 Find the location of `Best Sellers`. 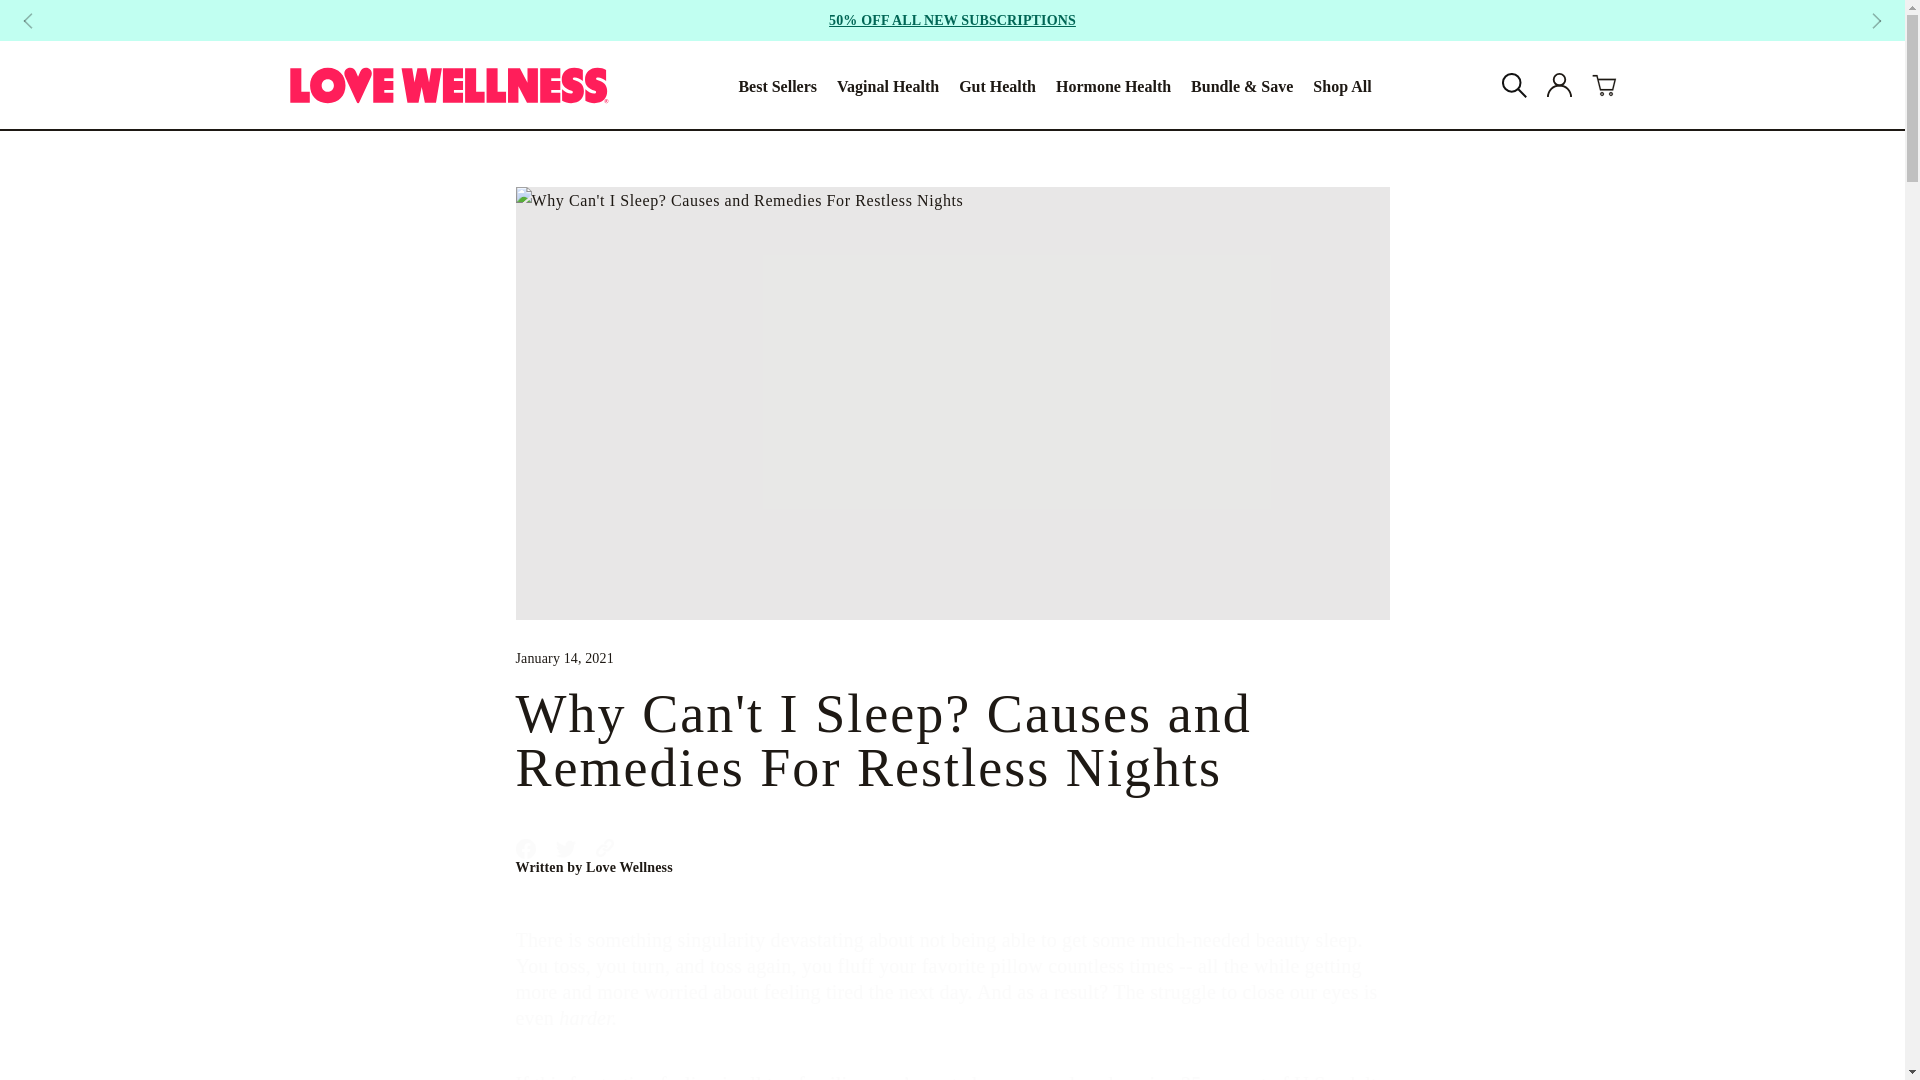

Best Sellers is located at coordinates (1558, 86).